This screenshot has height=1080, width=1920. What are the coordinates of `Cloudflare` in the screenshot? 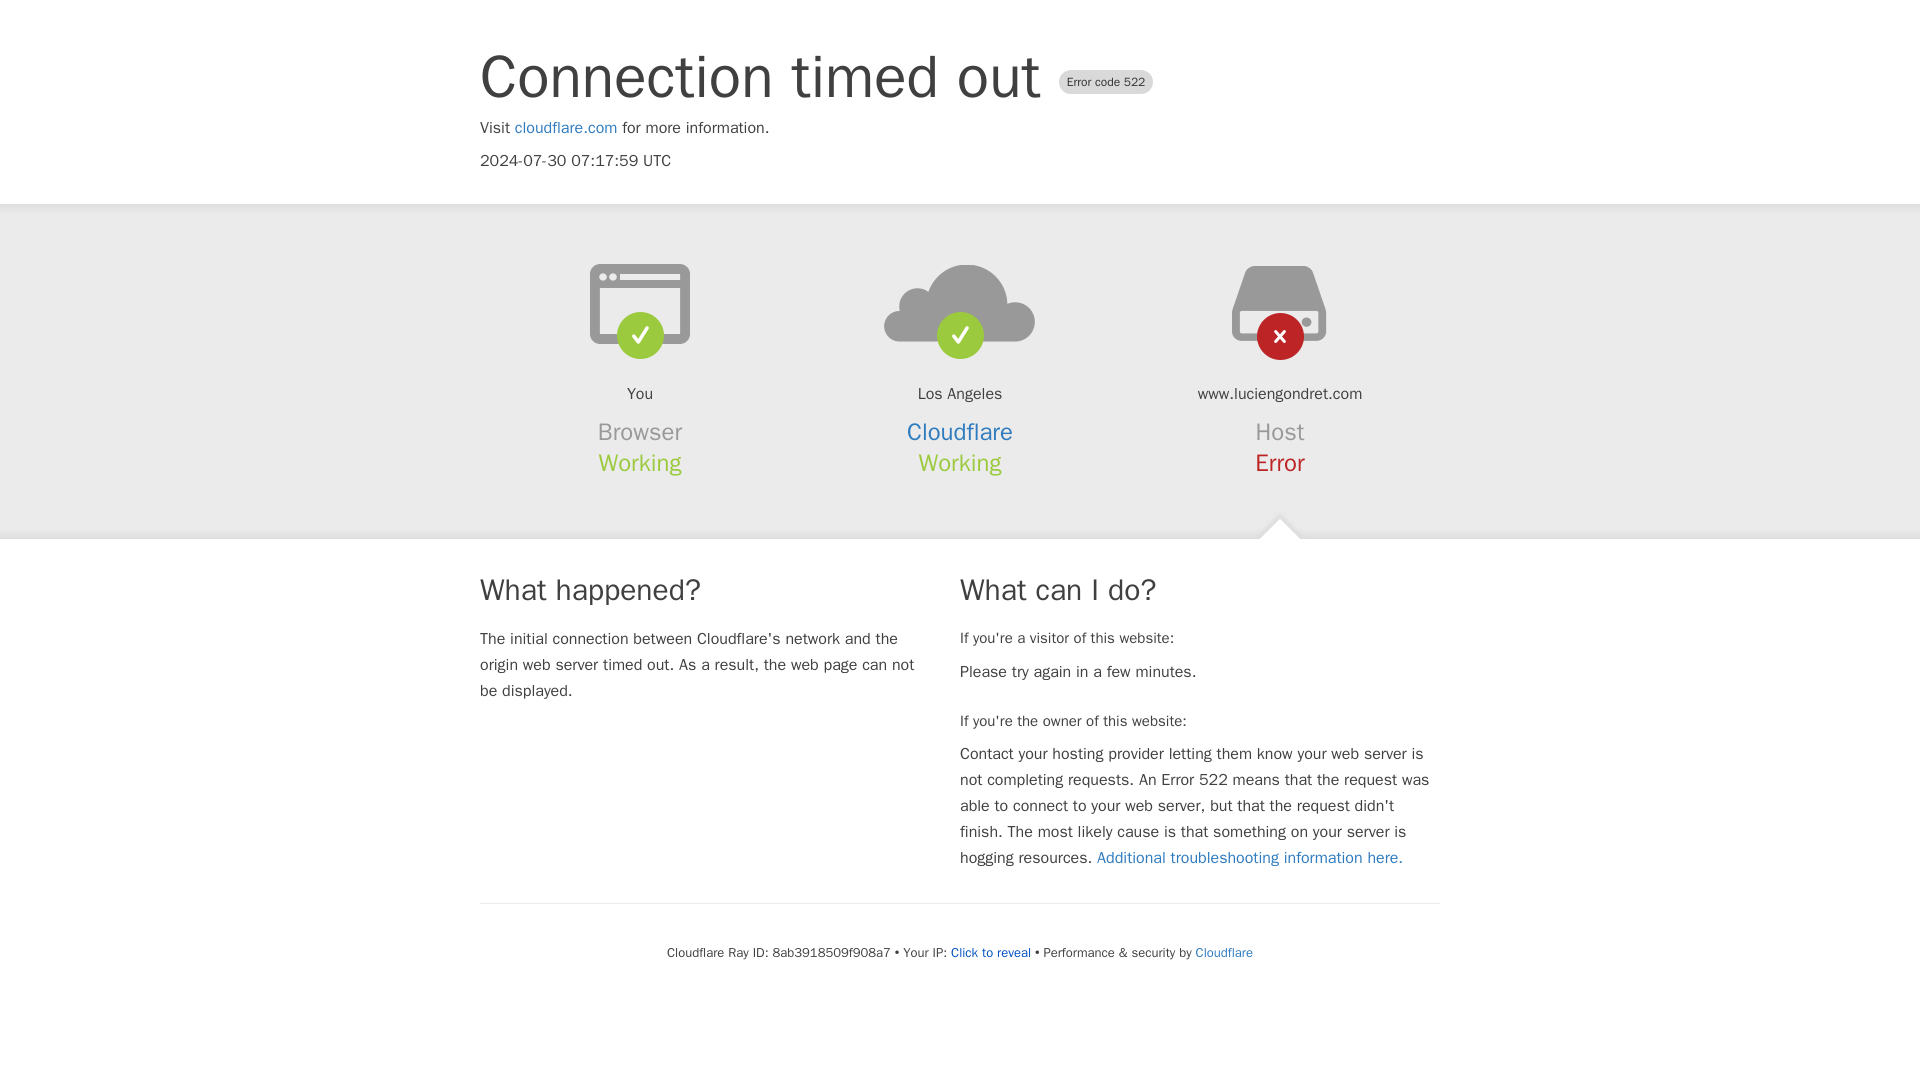 It's located at (1224, 952).